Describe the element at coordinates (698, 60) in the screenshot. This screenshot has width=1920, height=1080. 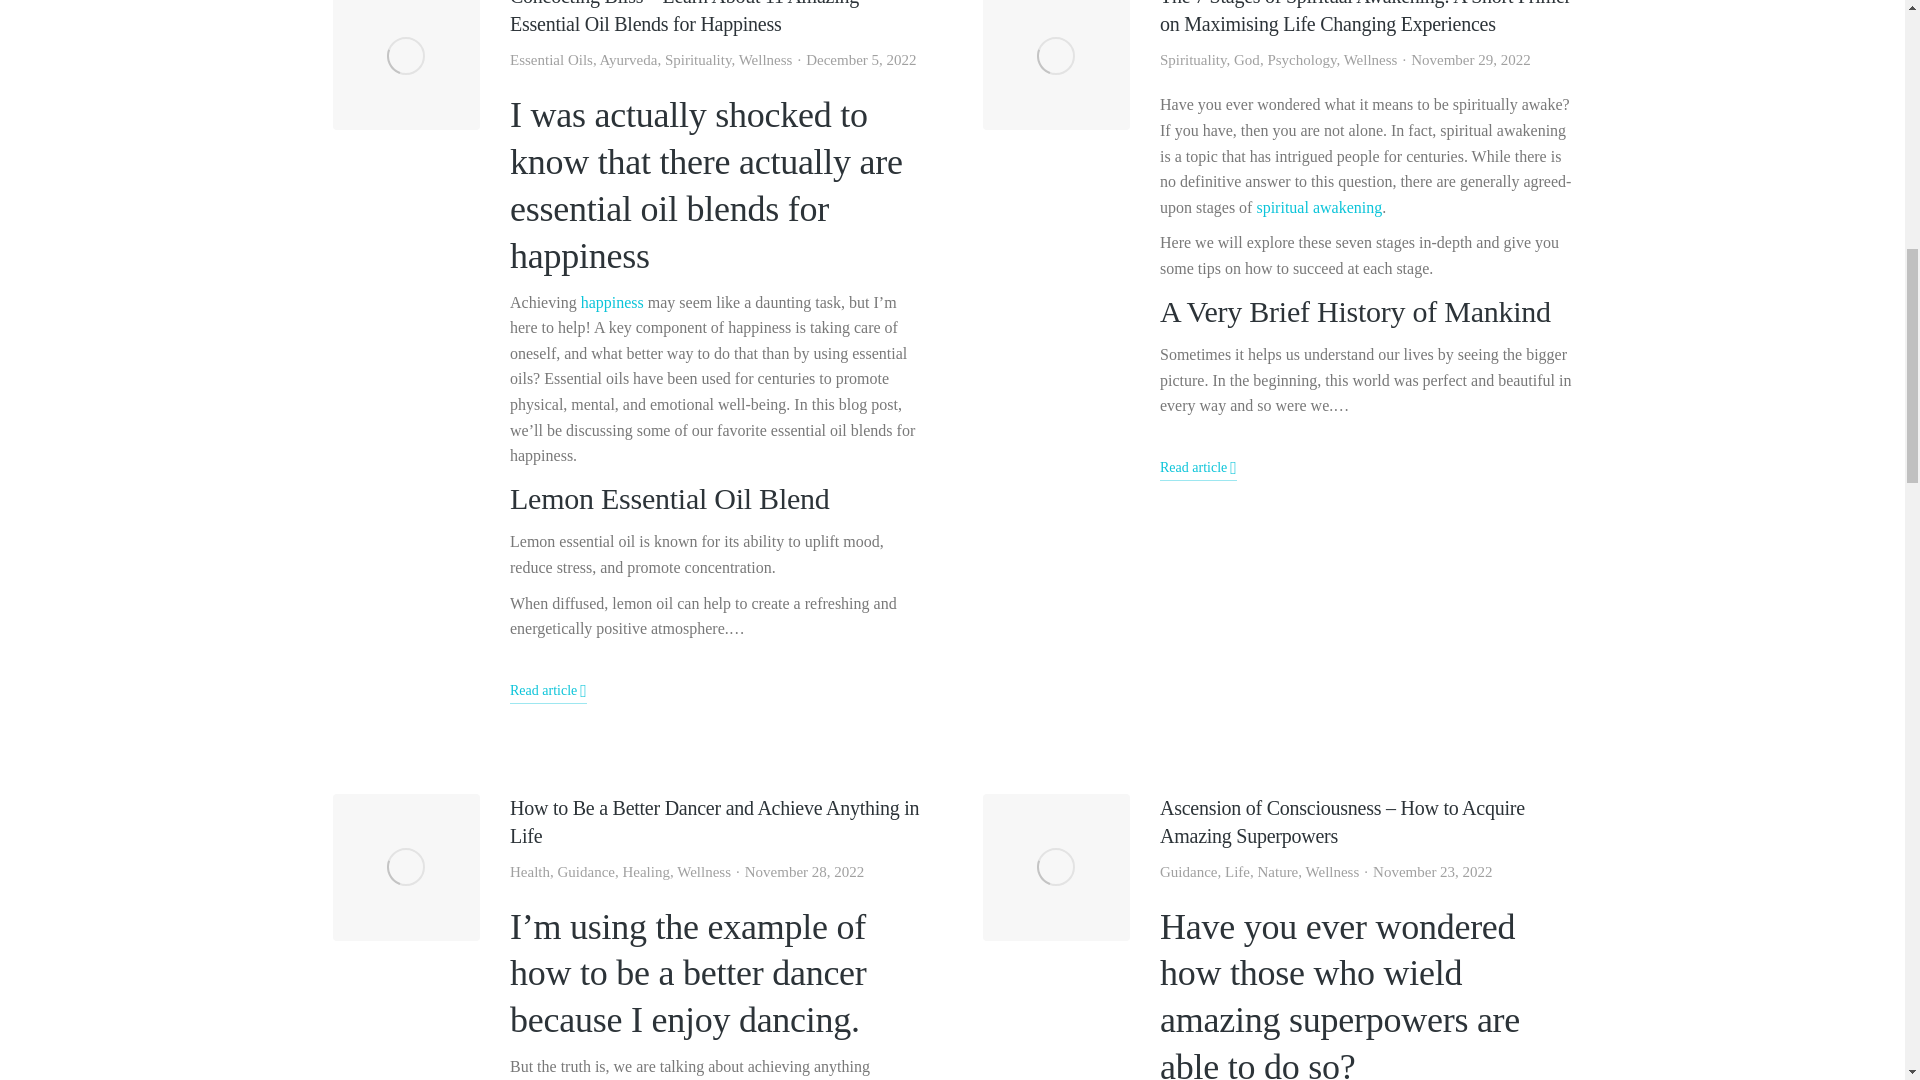
I see `Spirituality` at that location.